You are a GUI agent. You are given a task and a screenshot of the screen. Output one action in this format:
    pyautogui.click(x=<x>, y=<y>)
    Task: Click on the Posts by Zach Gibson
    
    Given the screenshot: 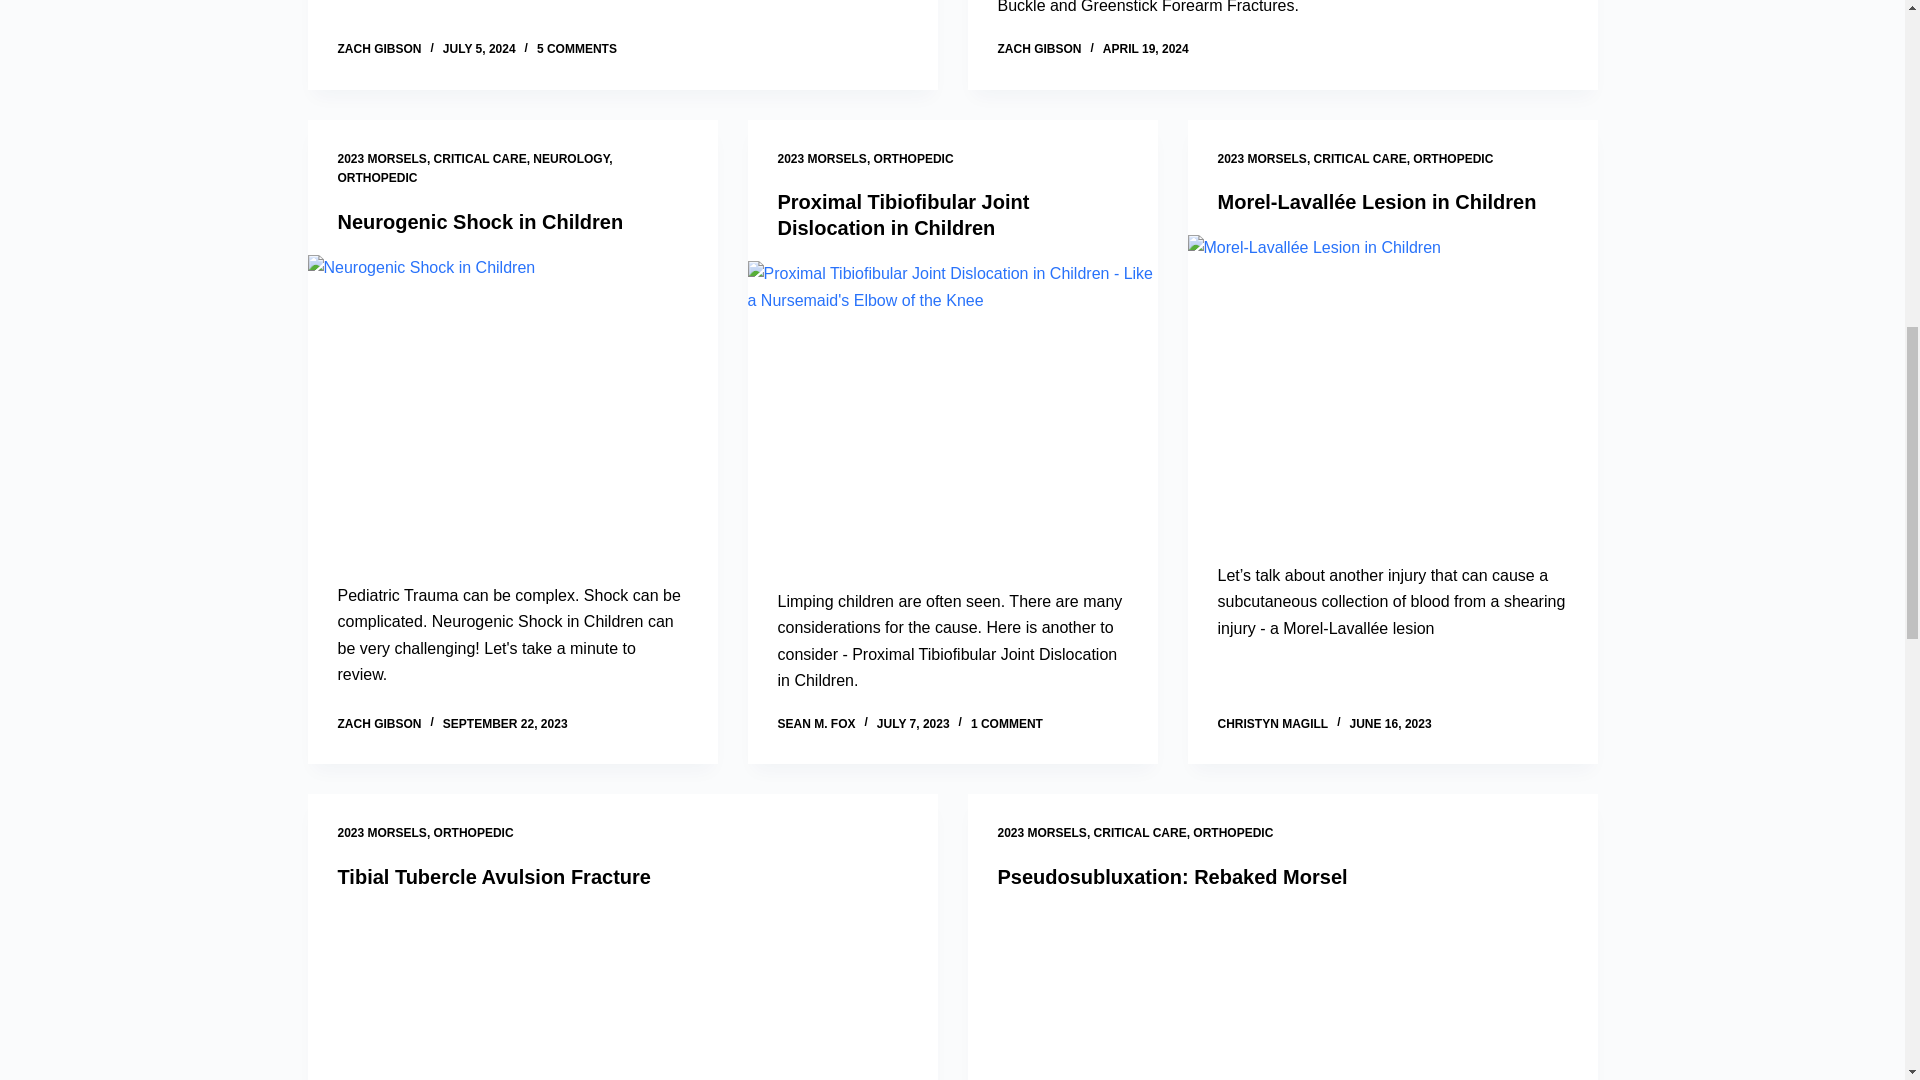 What is the action you would take?
    pyautogui.click(x=1040, y=49)
    